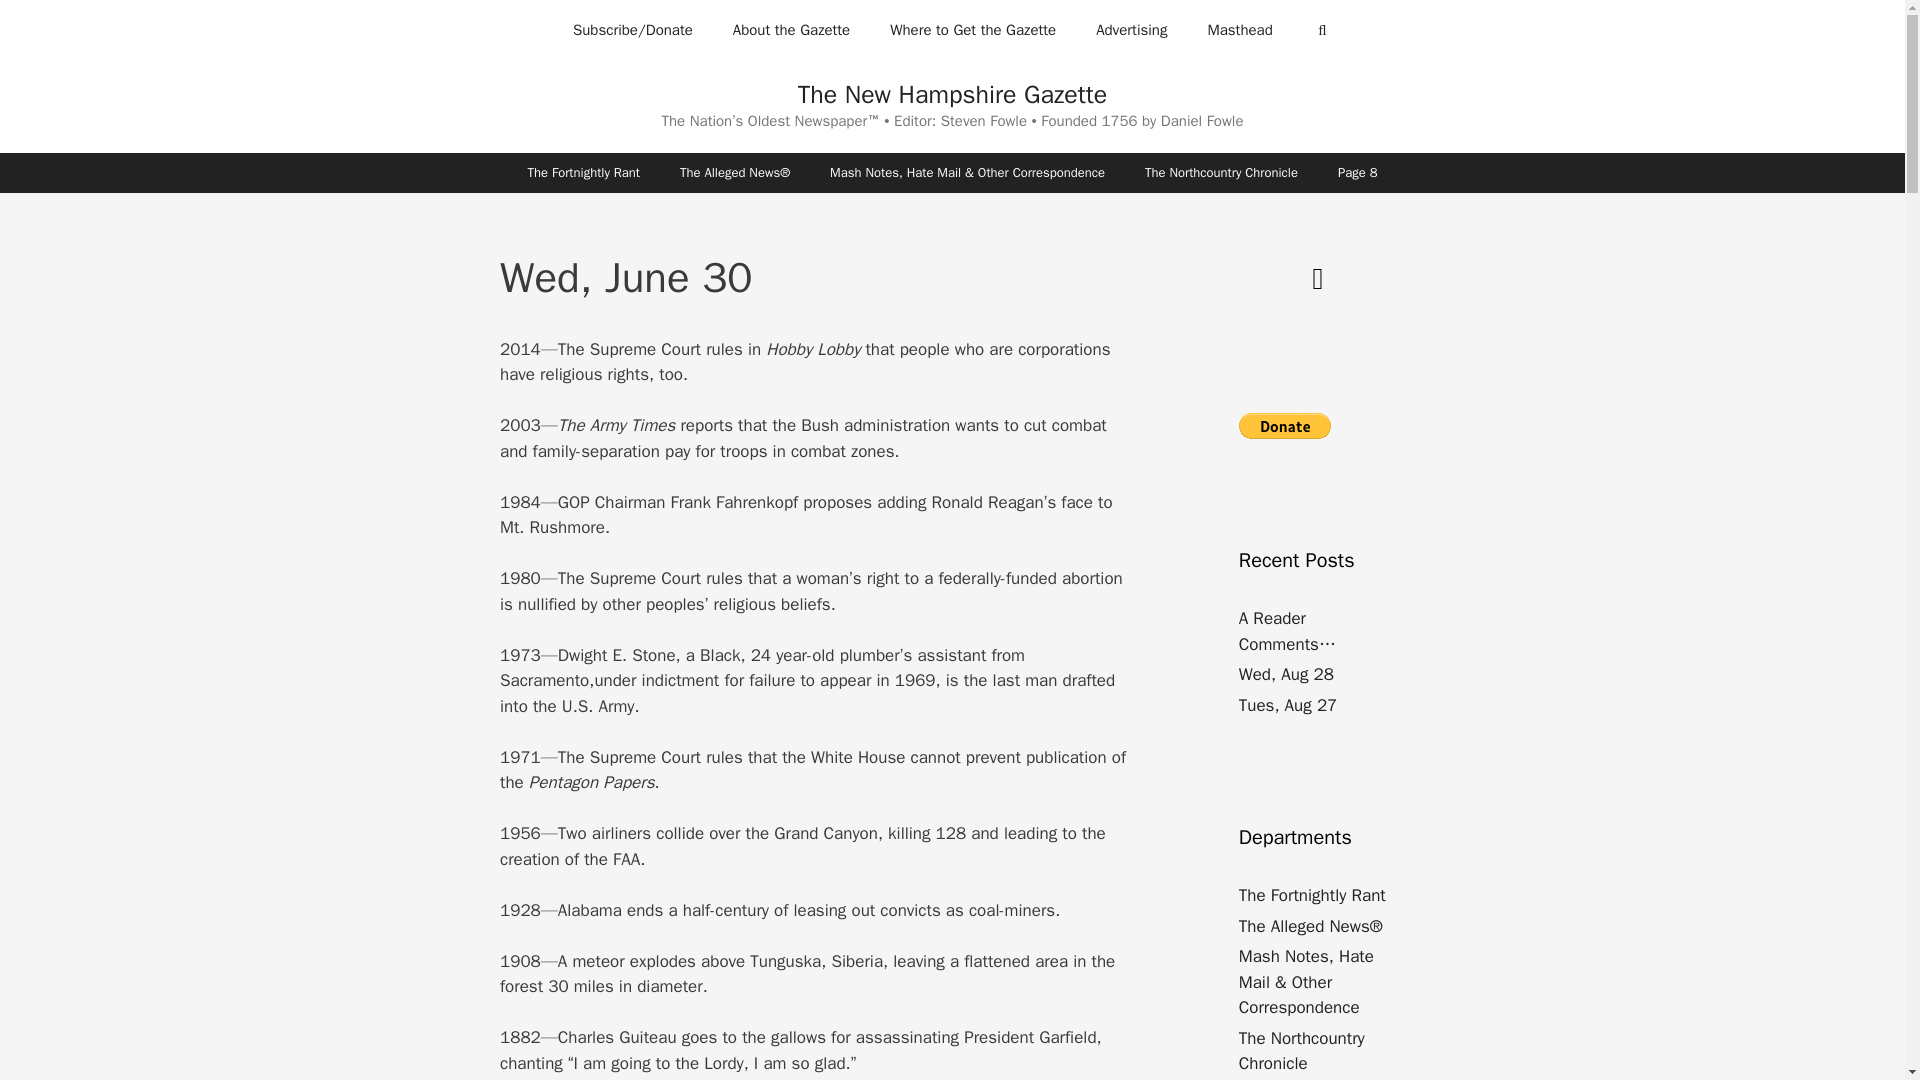  Describe the element at coordinates (584, 172) in the screenshot. I see `The Fortnightly Rant` at that location.